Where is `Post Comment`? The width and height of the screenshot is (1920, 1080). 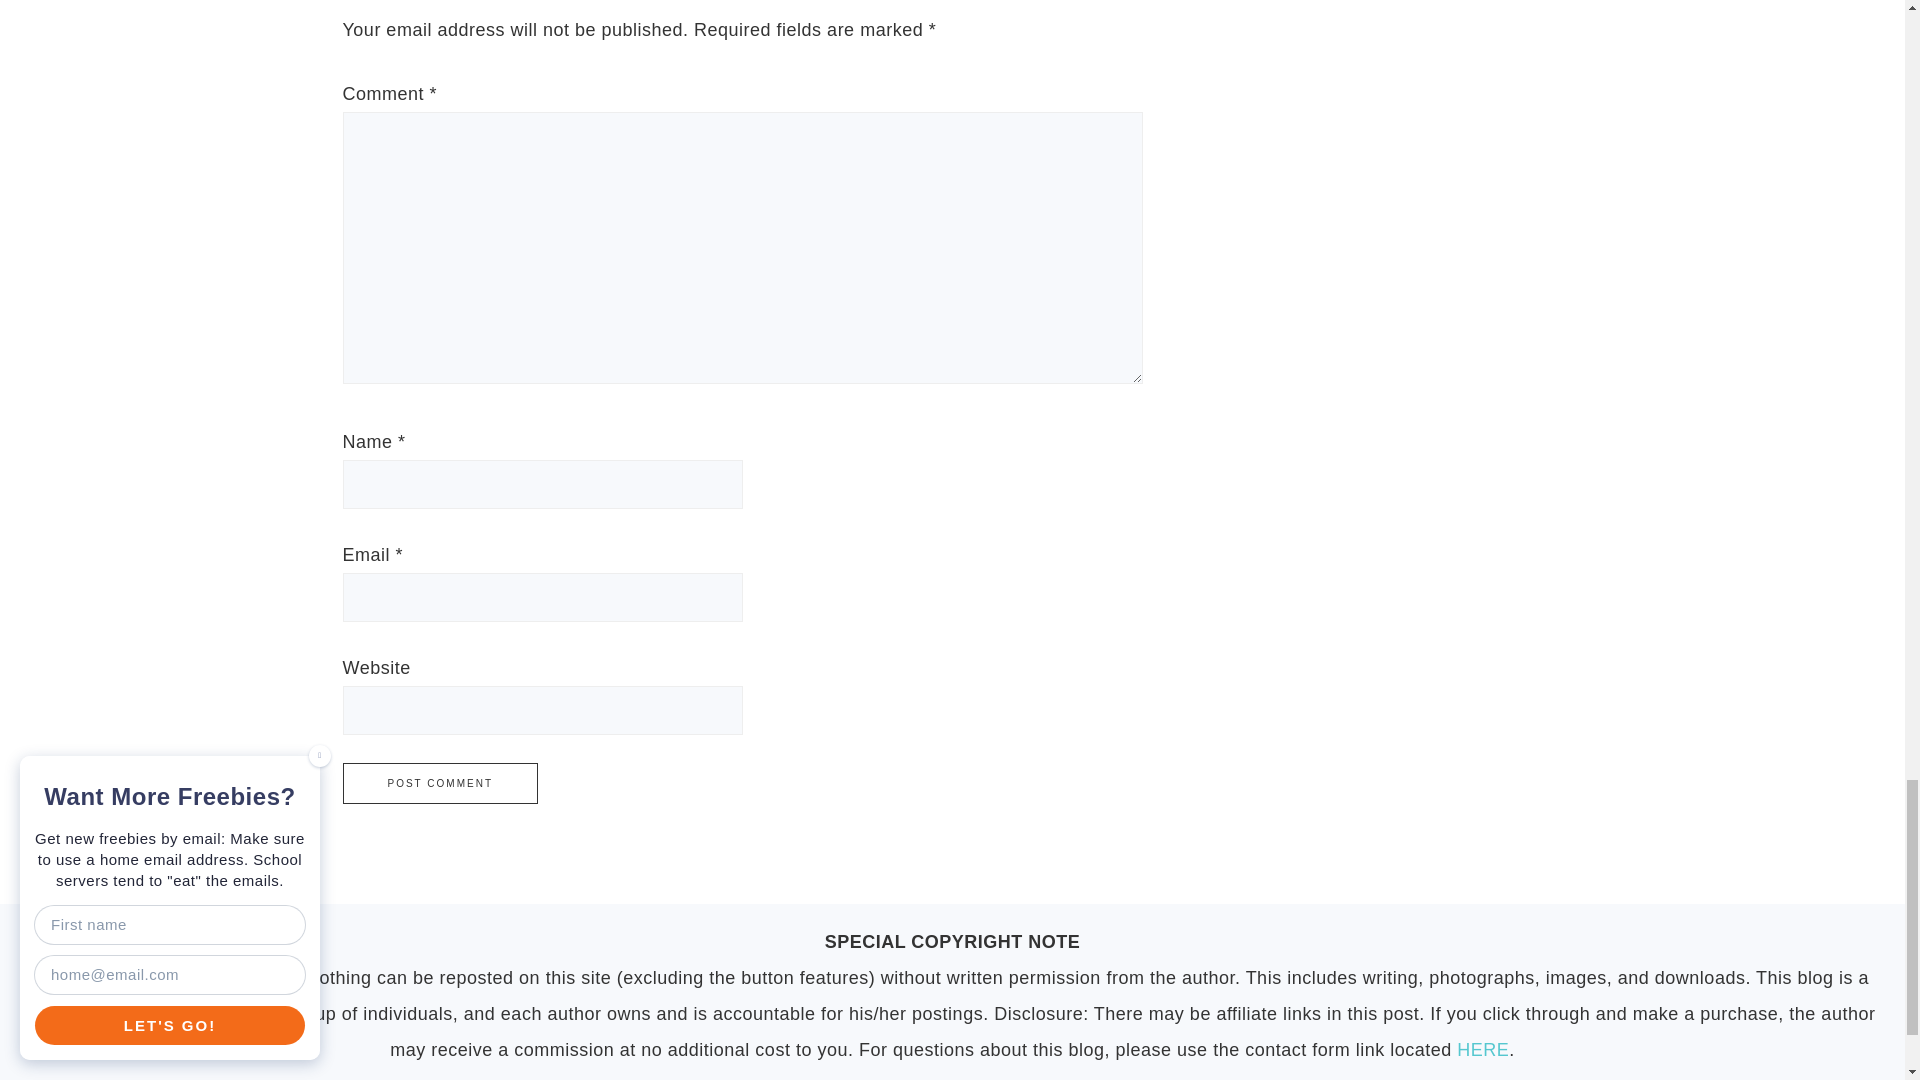
Post Comment is located at coordinates (439, 782).